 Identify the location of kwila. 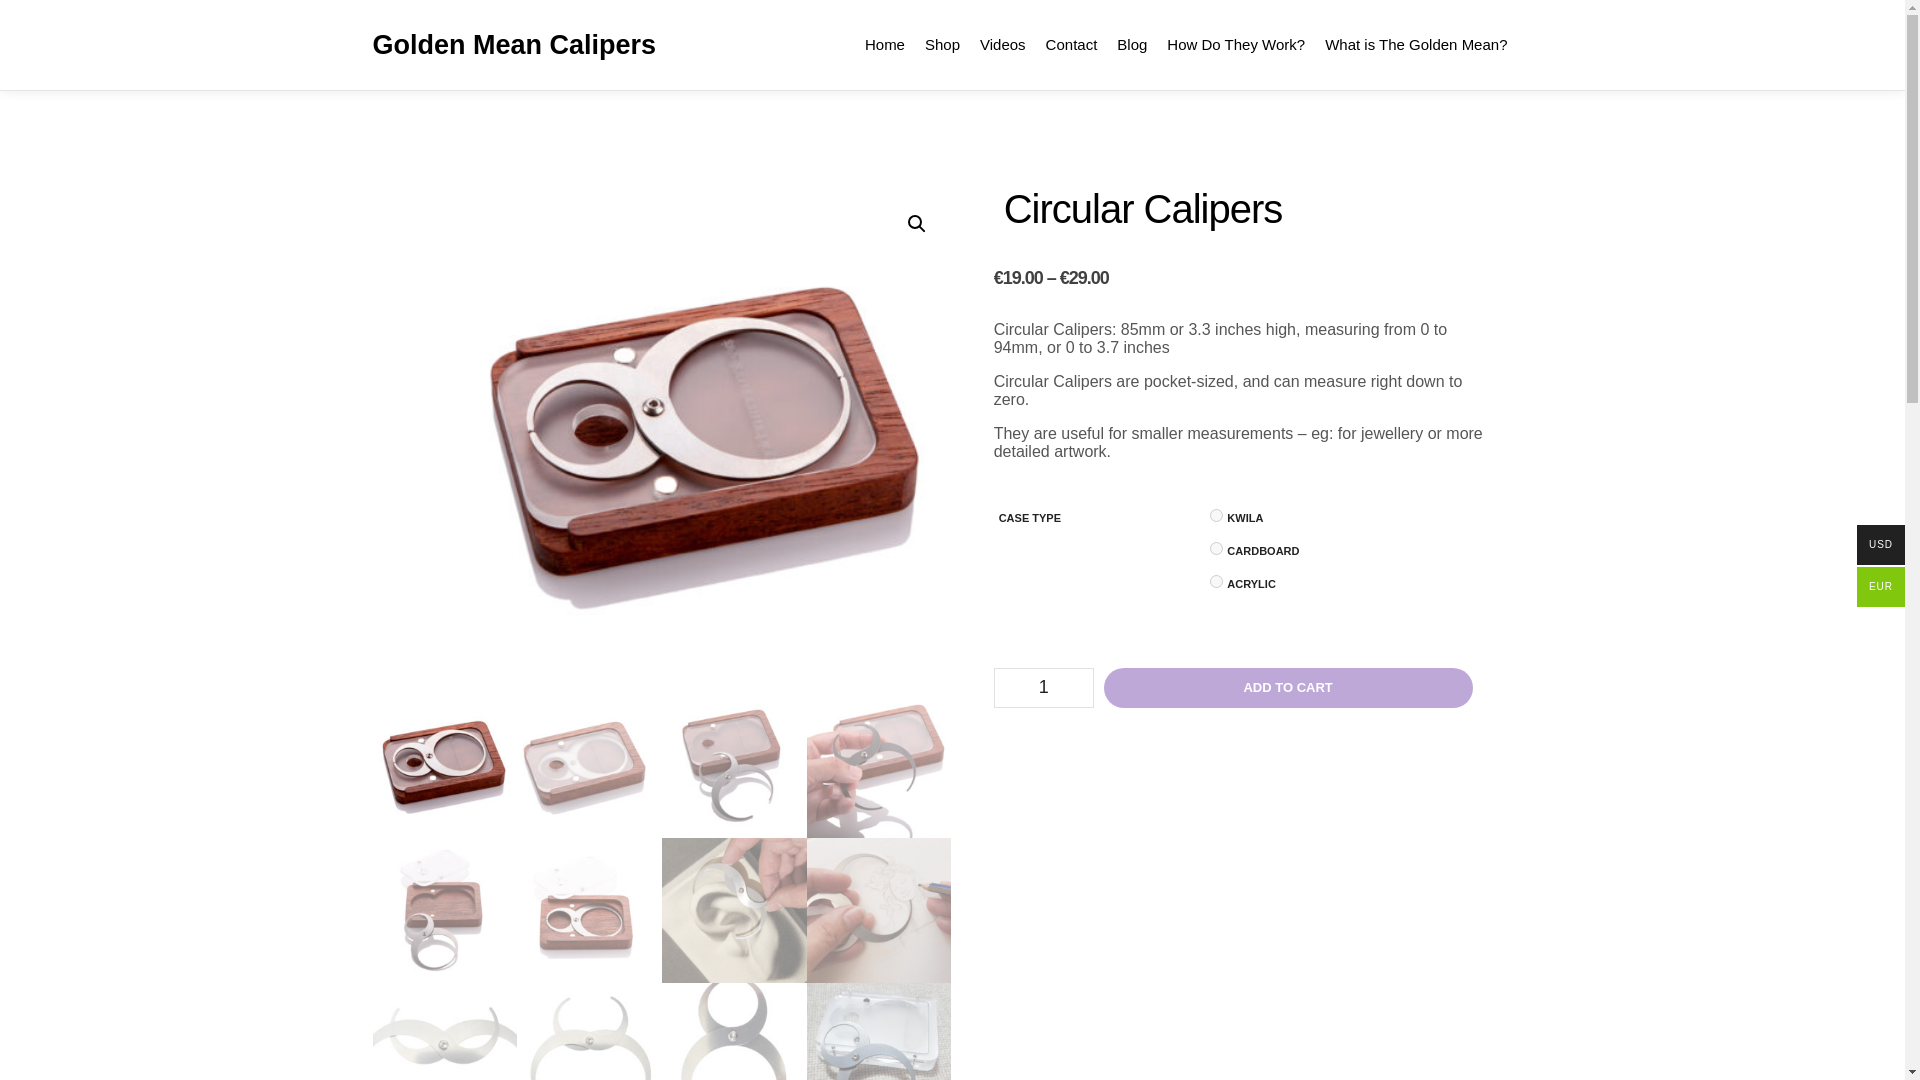
(1216, 514).